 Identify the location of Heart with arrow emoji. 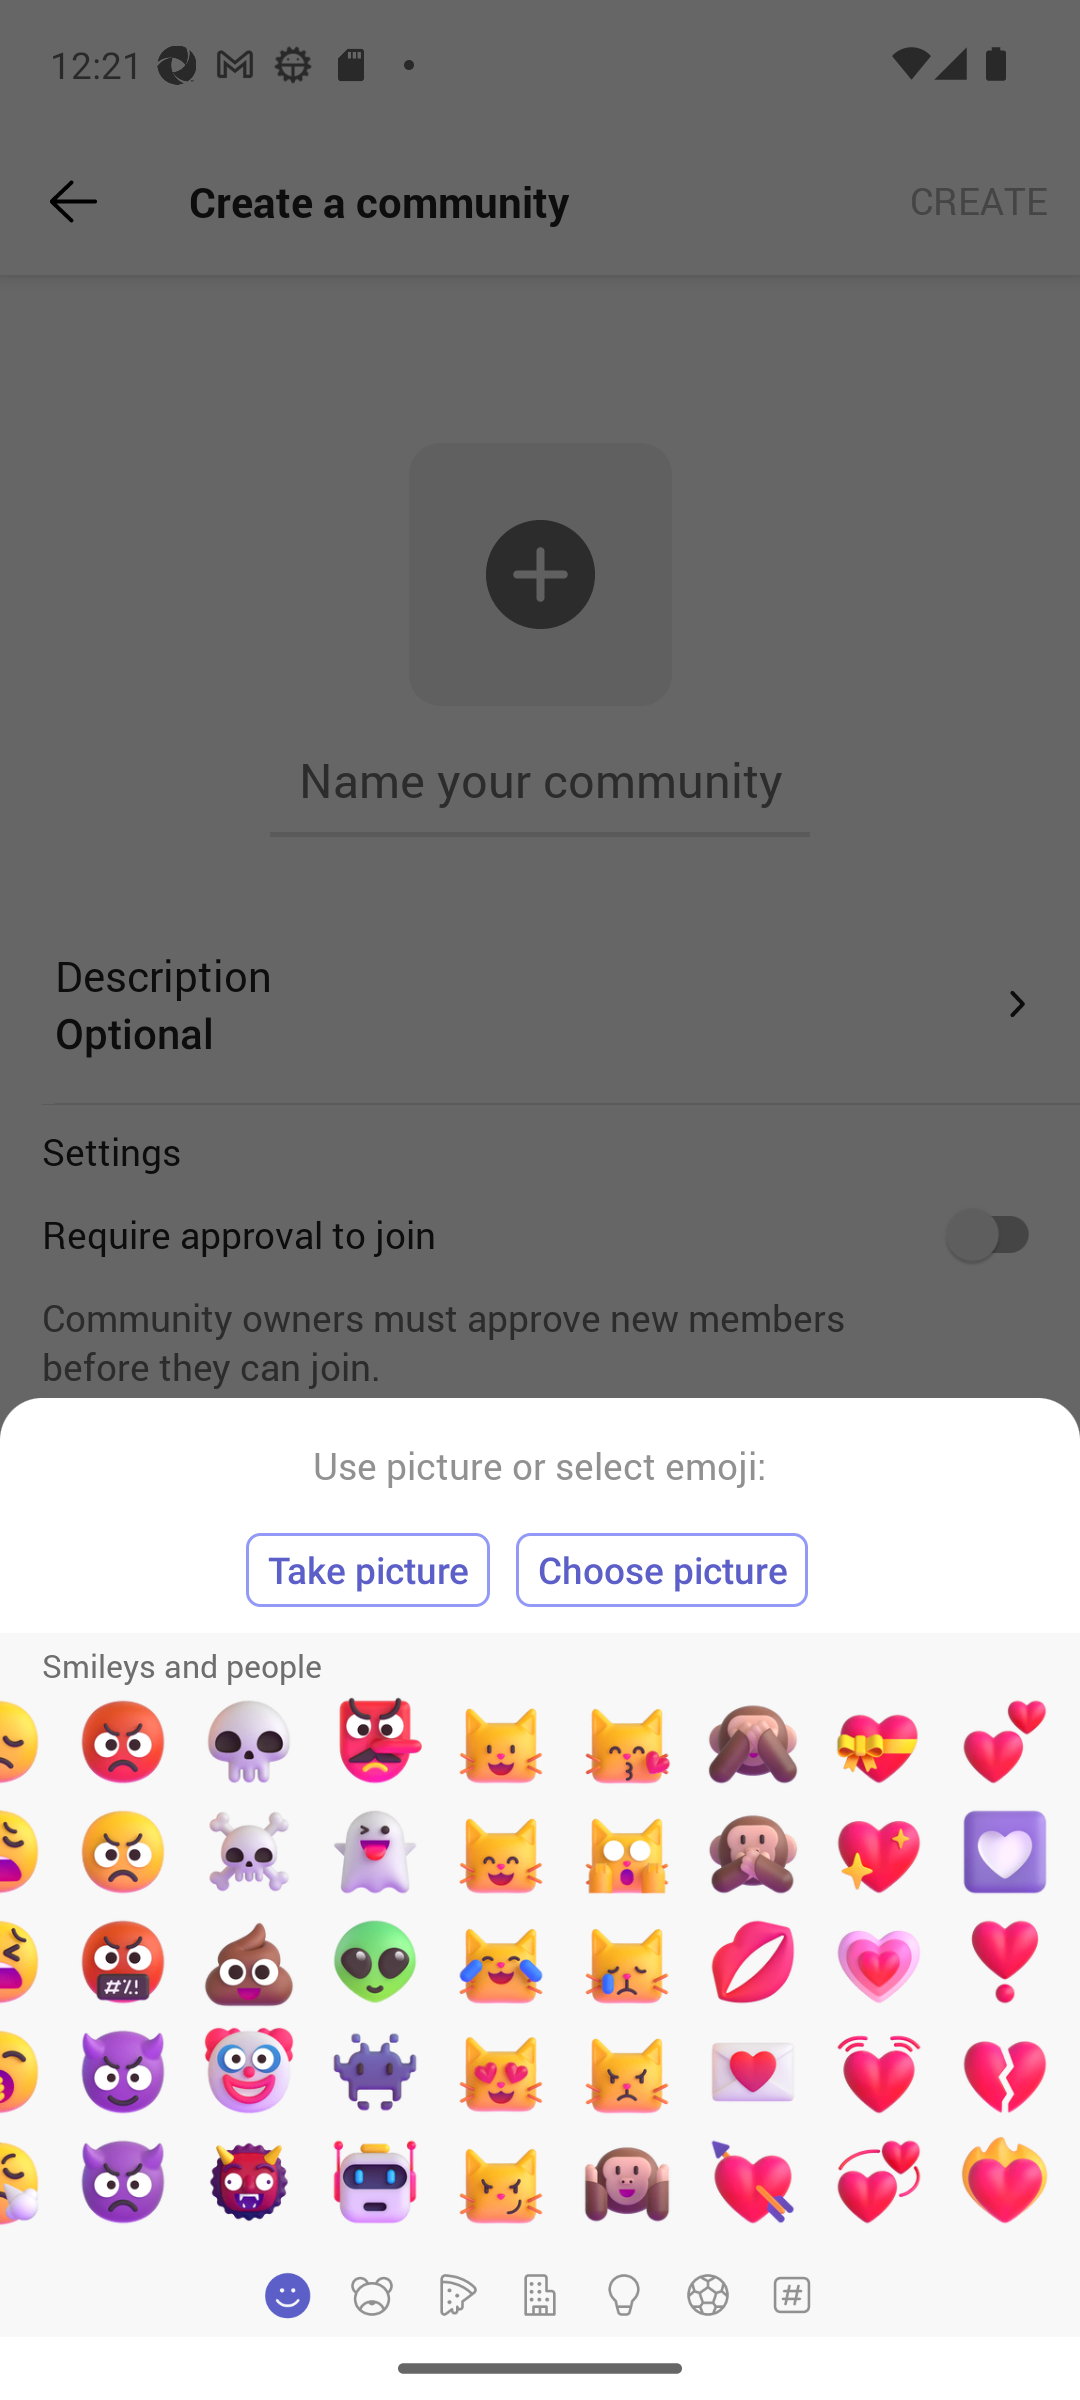
(752, 2181).